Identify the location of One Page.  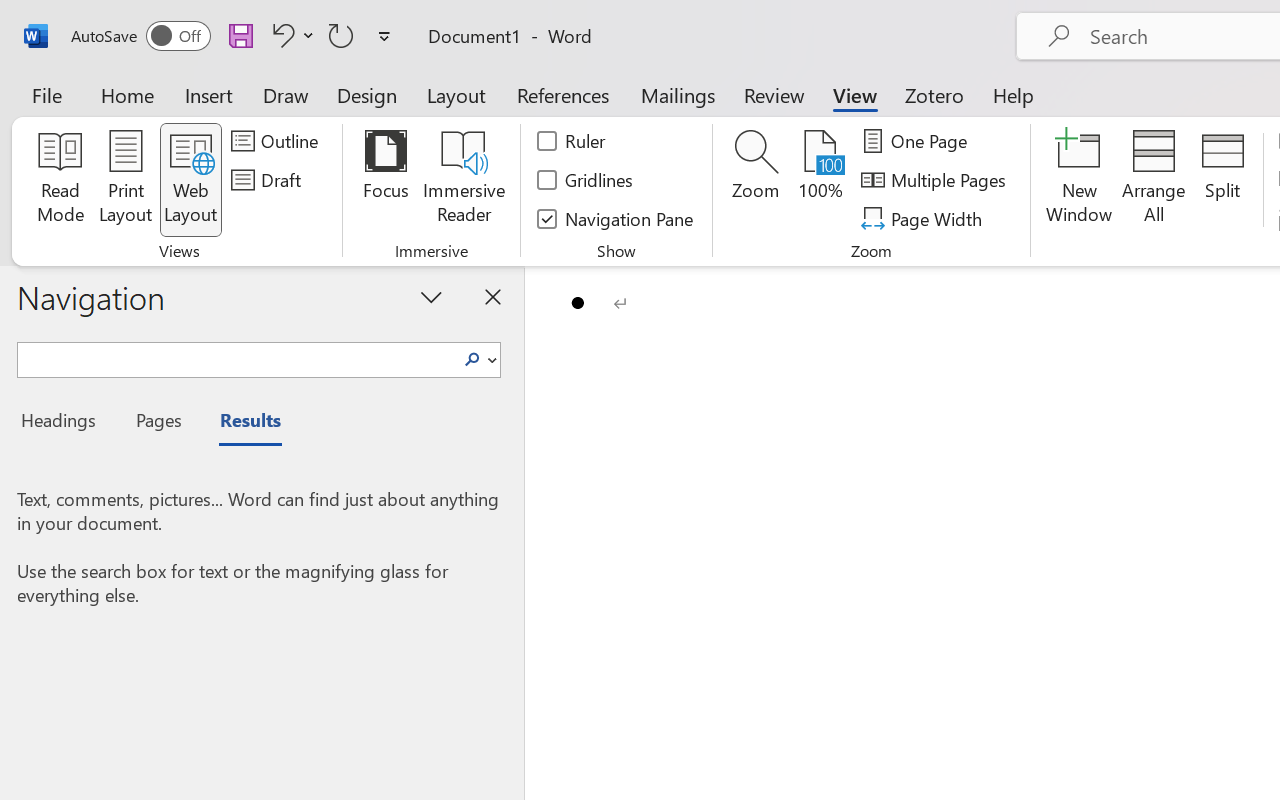
(918, 141).